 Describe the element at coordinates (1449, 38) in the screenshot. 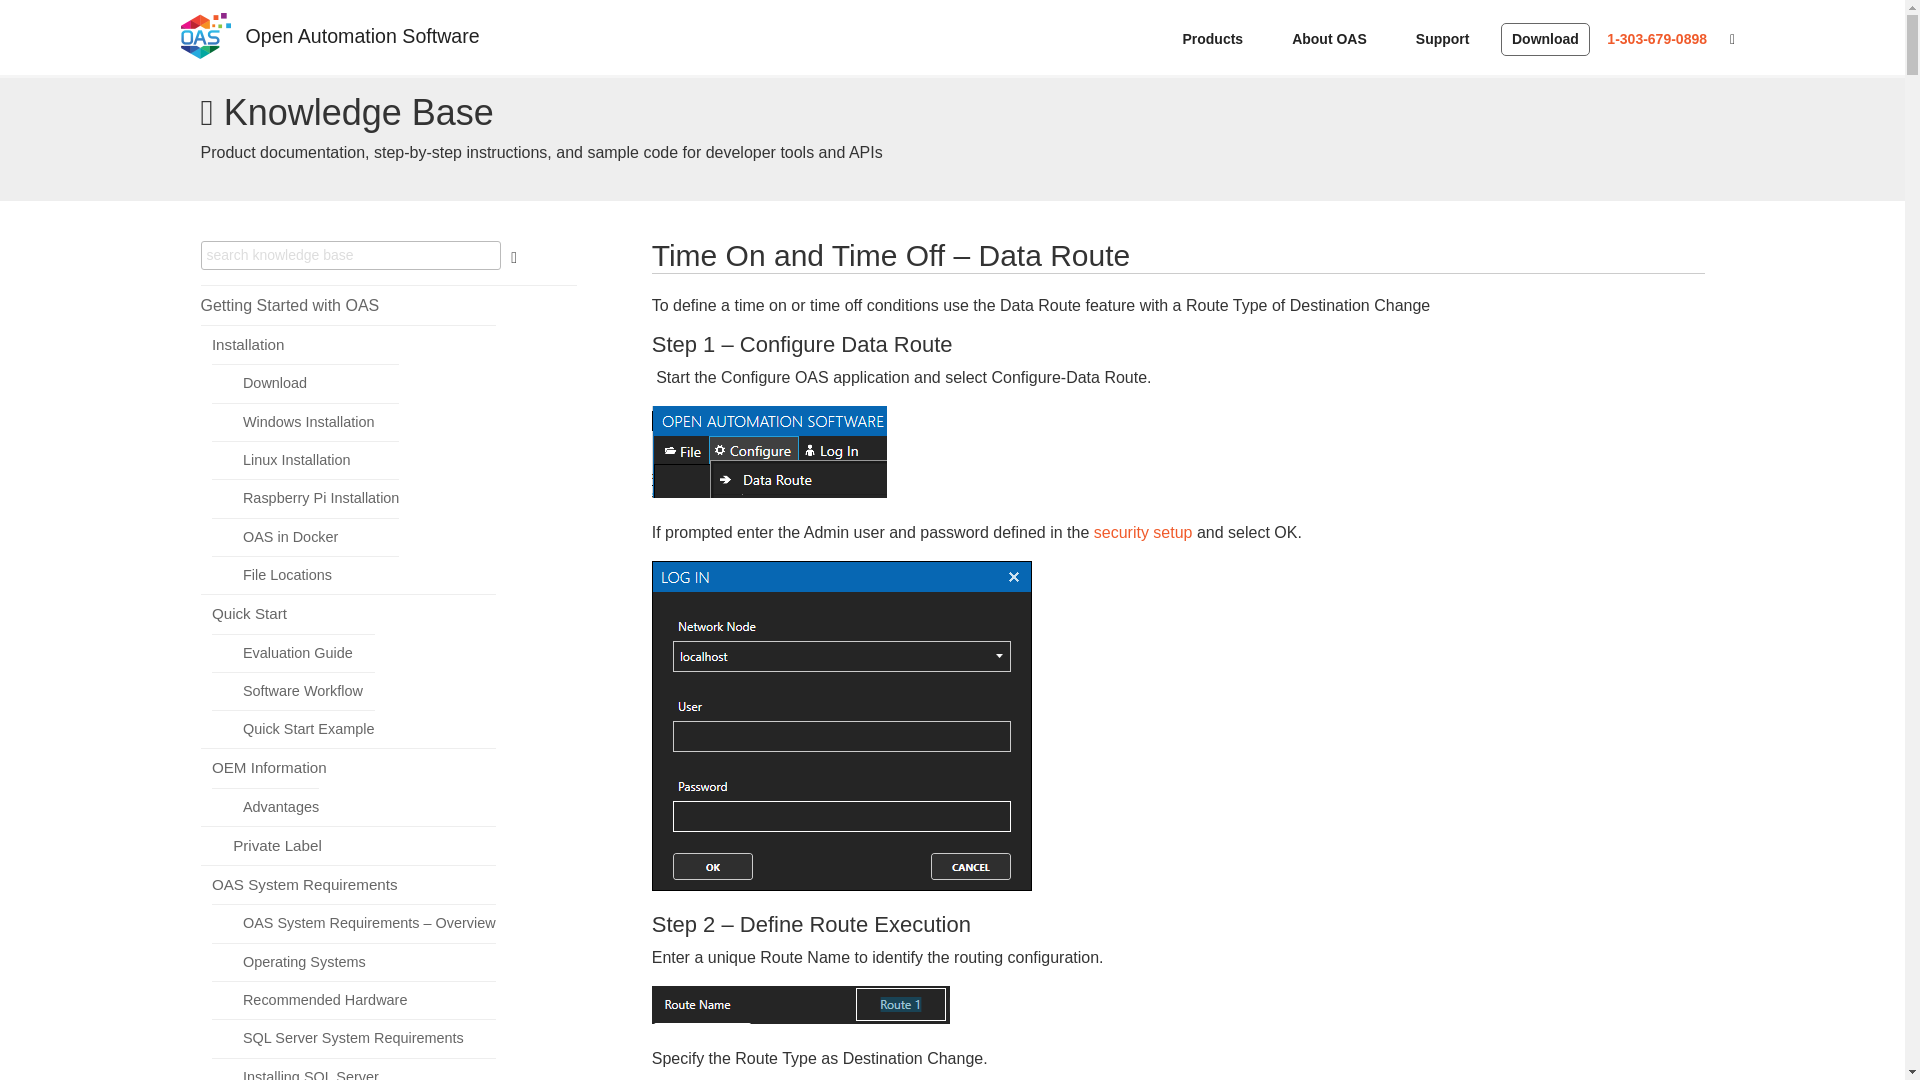

I see `Support` at that location.